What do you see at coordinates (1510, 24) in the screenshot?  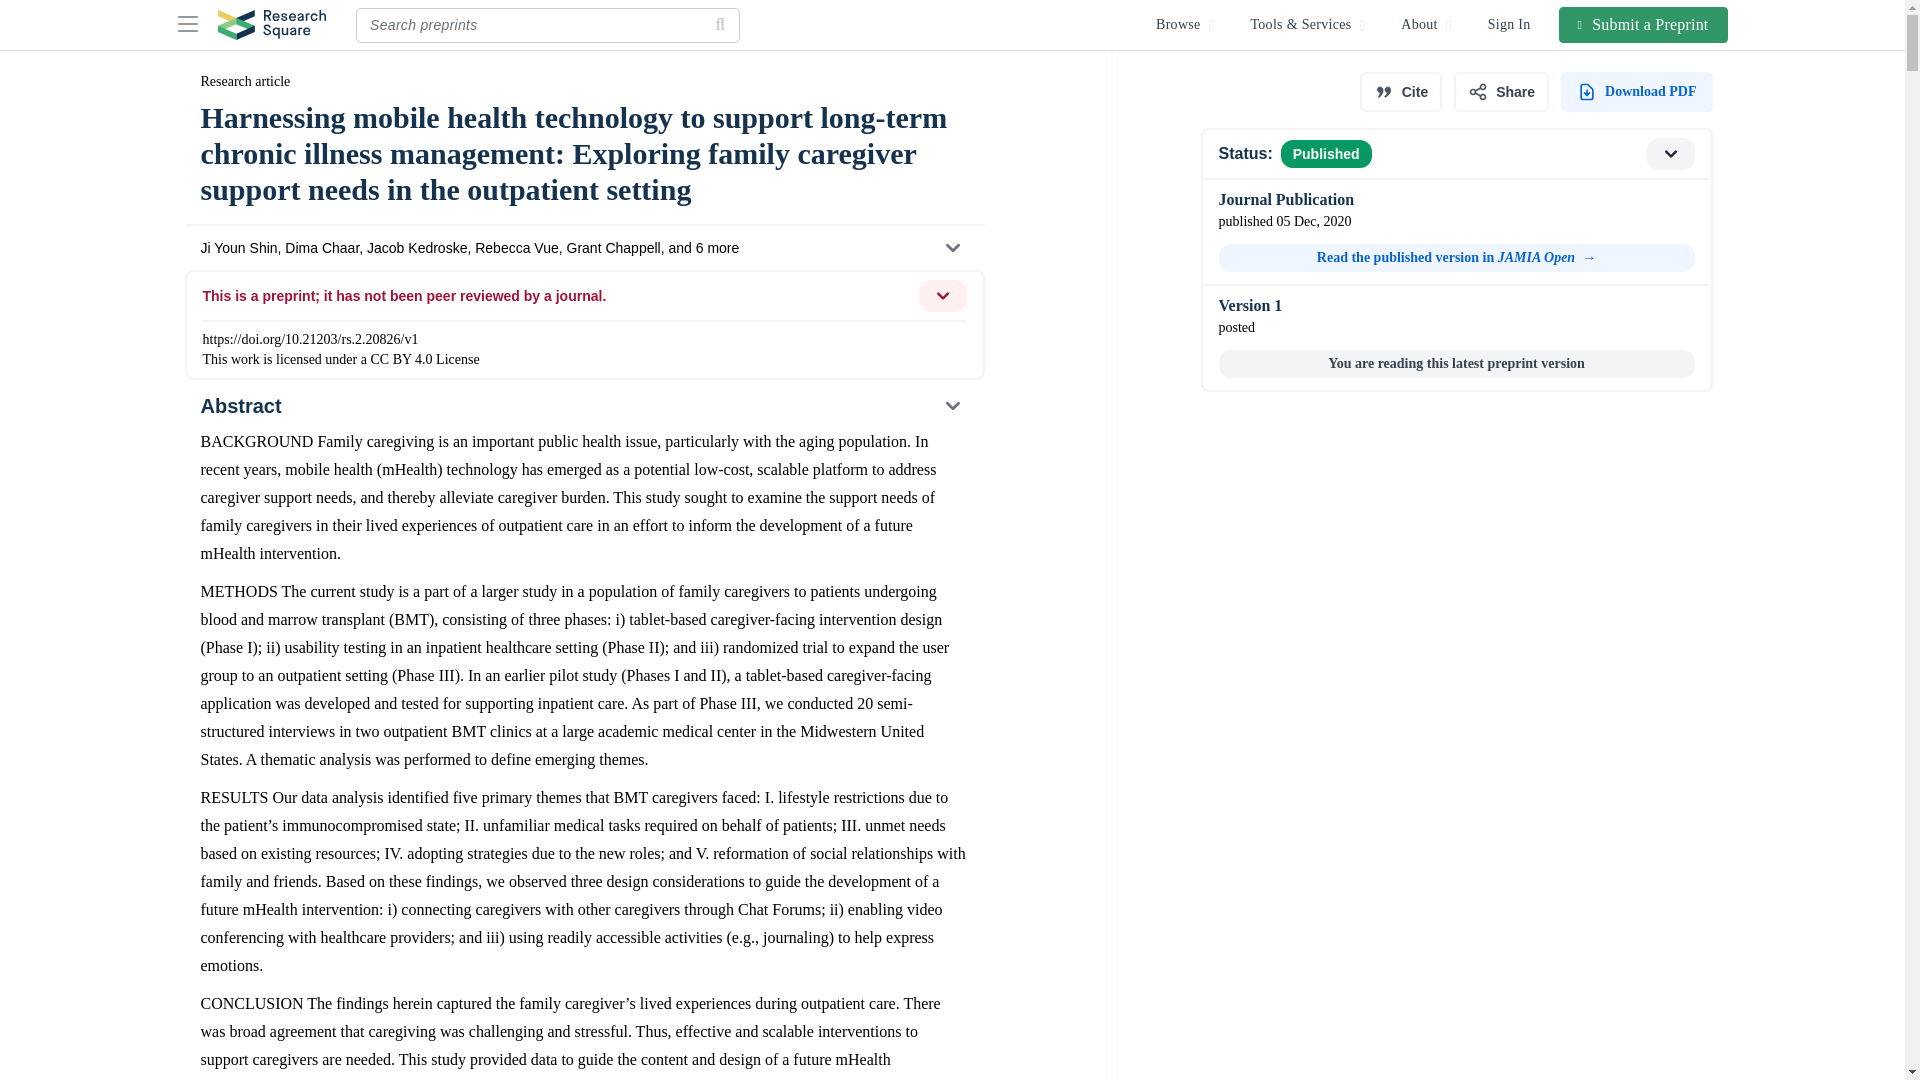 I see `Sign In` at bounding box center [1510, 24].